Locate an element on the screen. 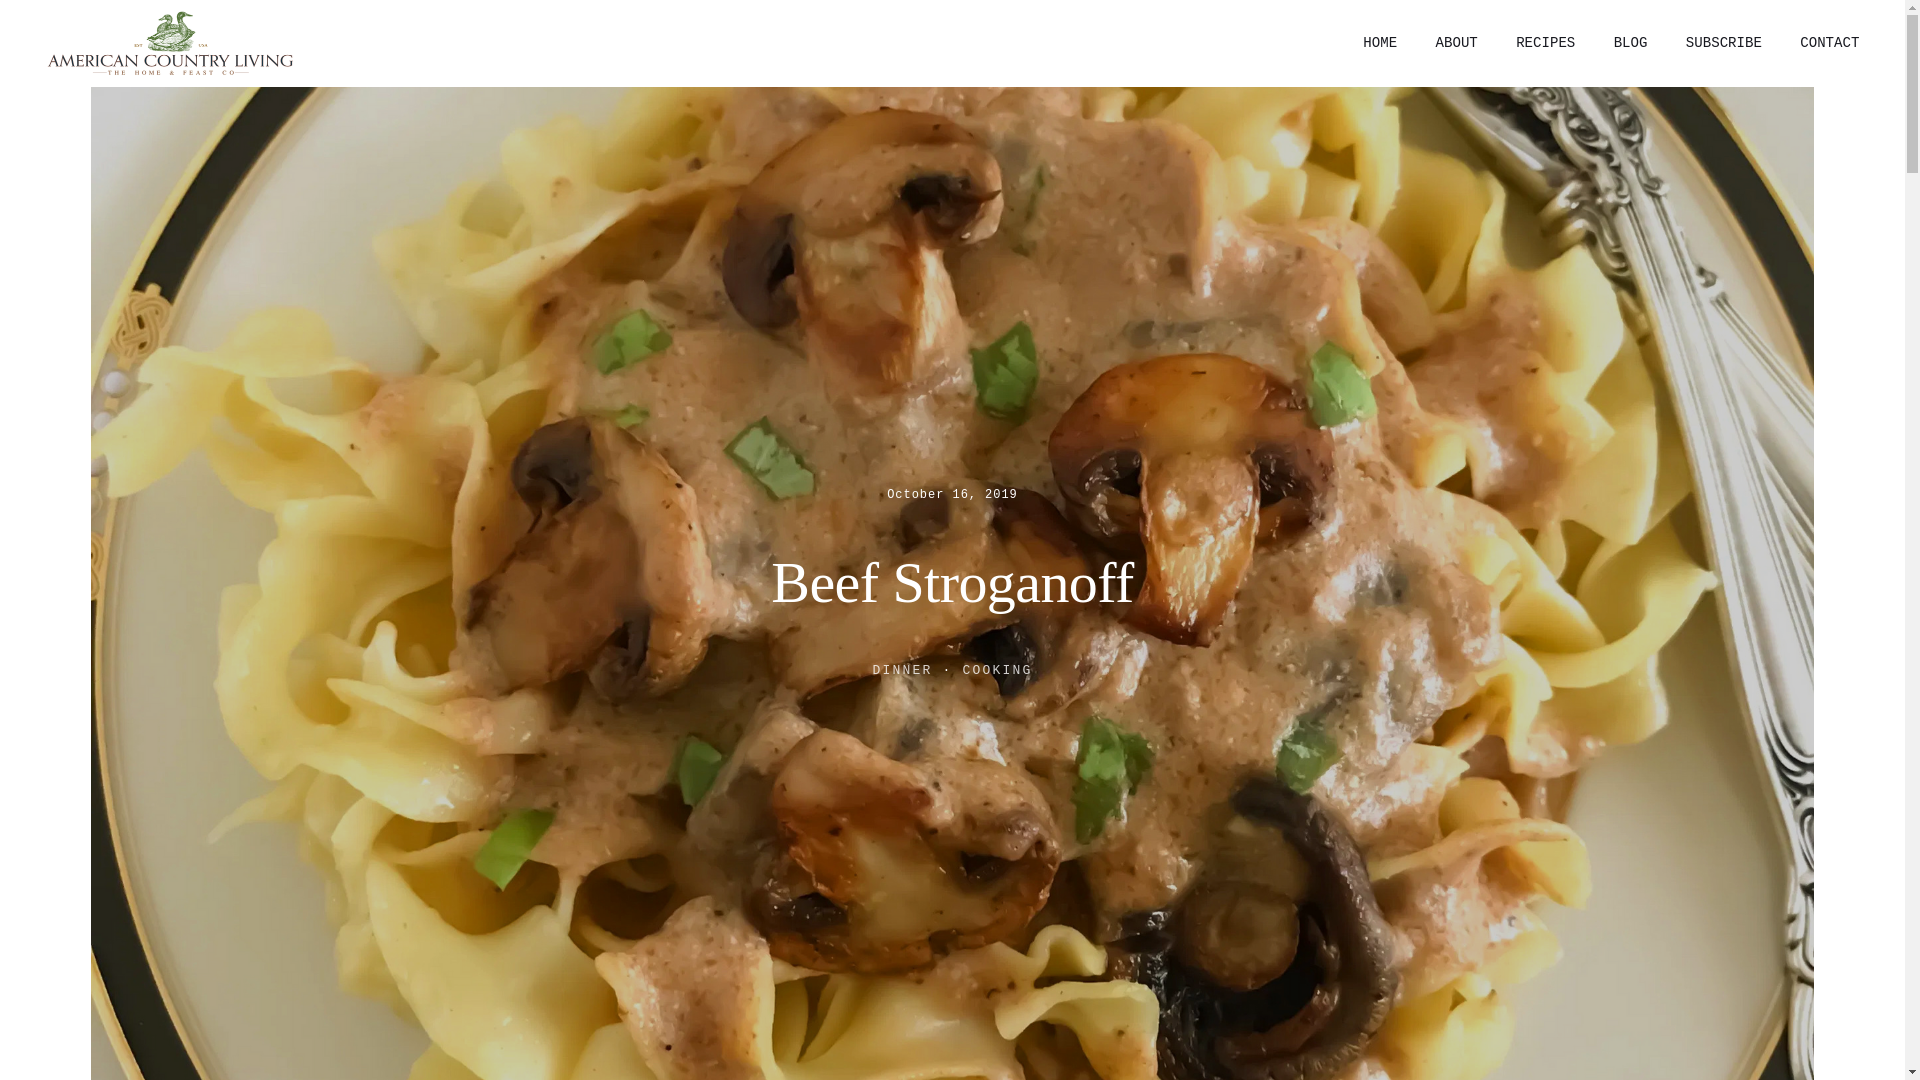  ABOUT is located at coordinates (1456, 43).